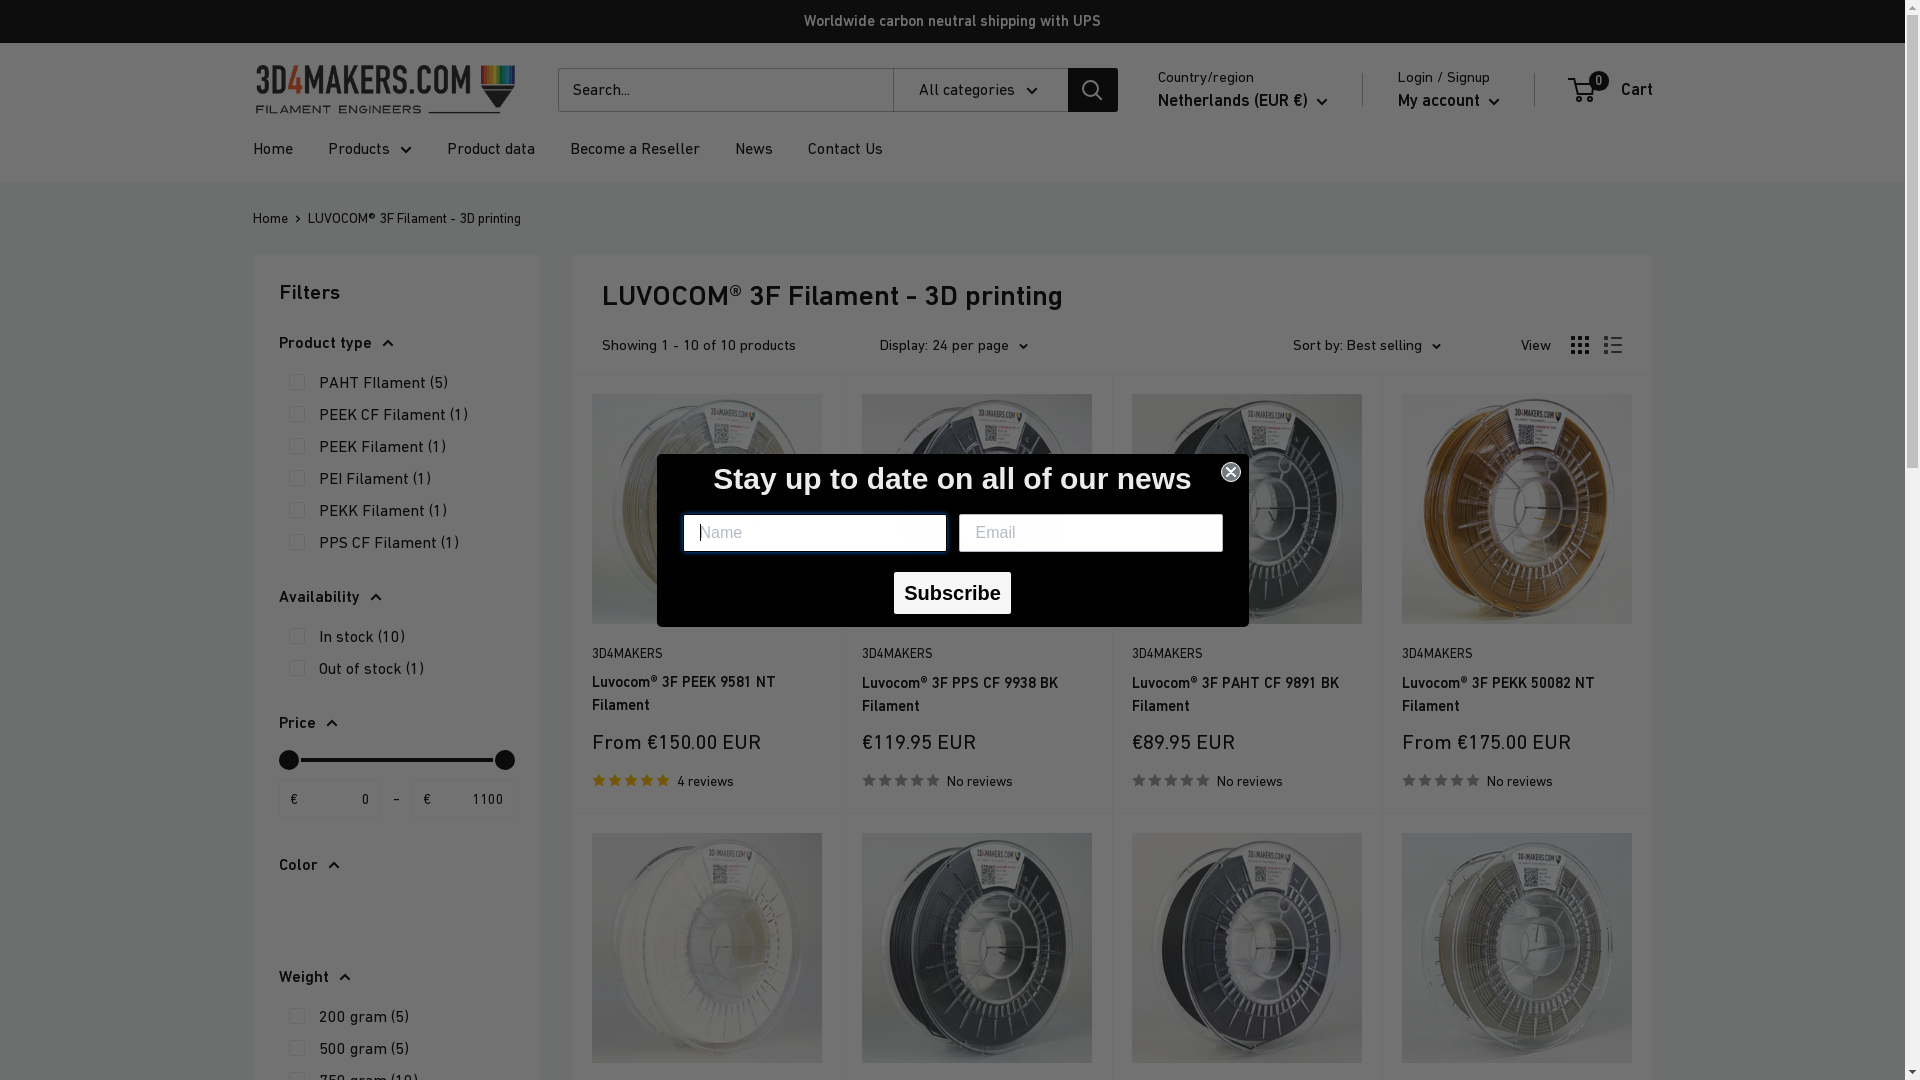 The image size is (1920, 1080). Describe the element at coordinates (707, 654) in the screenshot. I see `3D4MAKERS` at that location.